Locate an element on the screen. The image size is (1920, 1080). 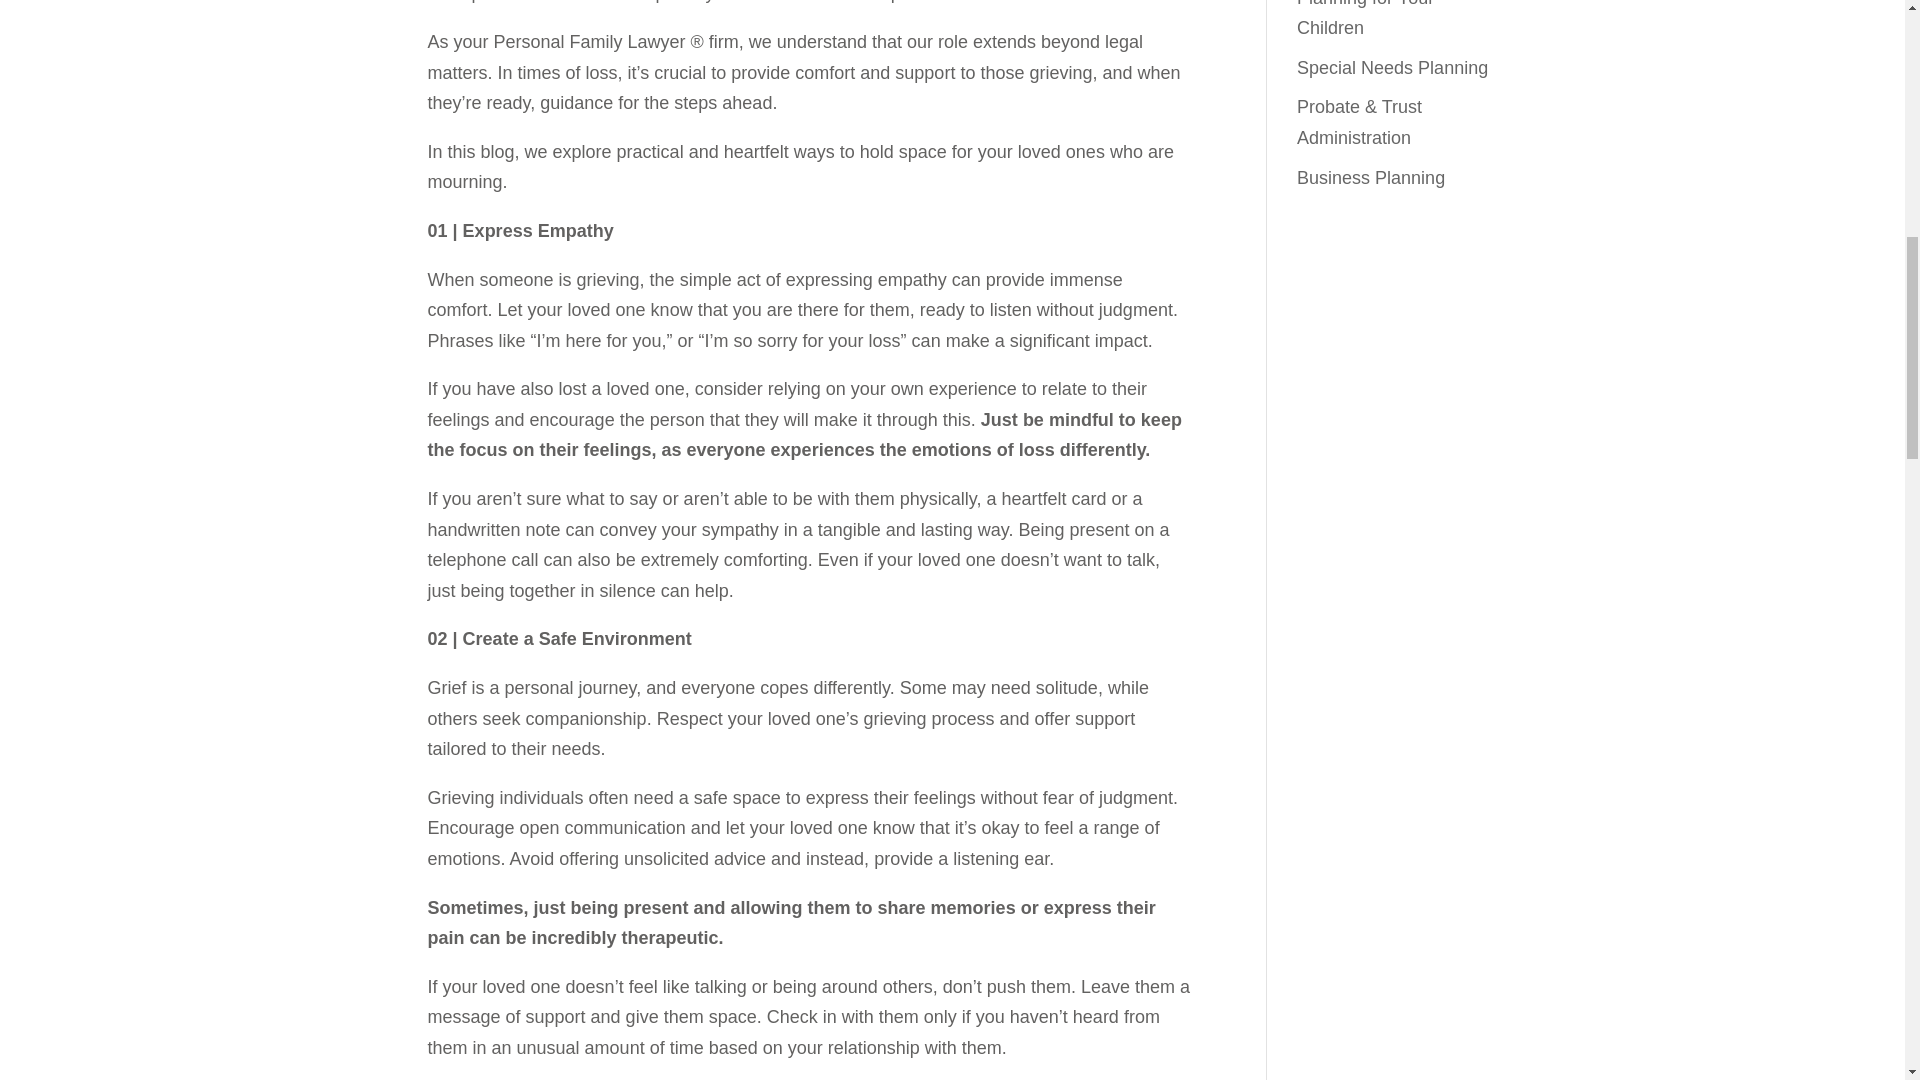
Special Needs Planning is located at coordinates (1392, 68).